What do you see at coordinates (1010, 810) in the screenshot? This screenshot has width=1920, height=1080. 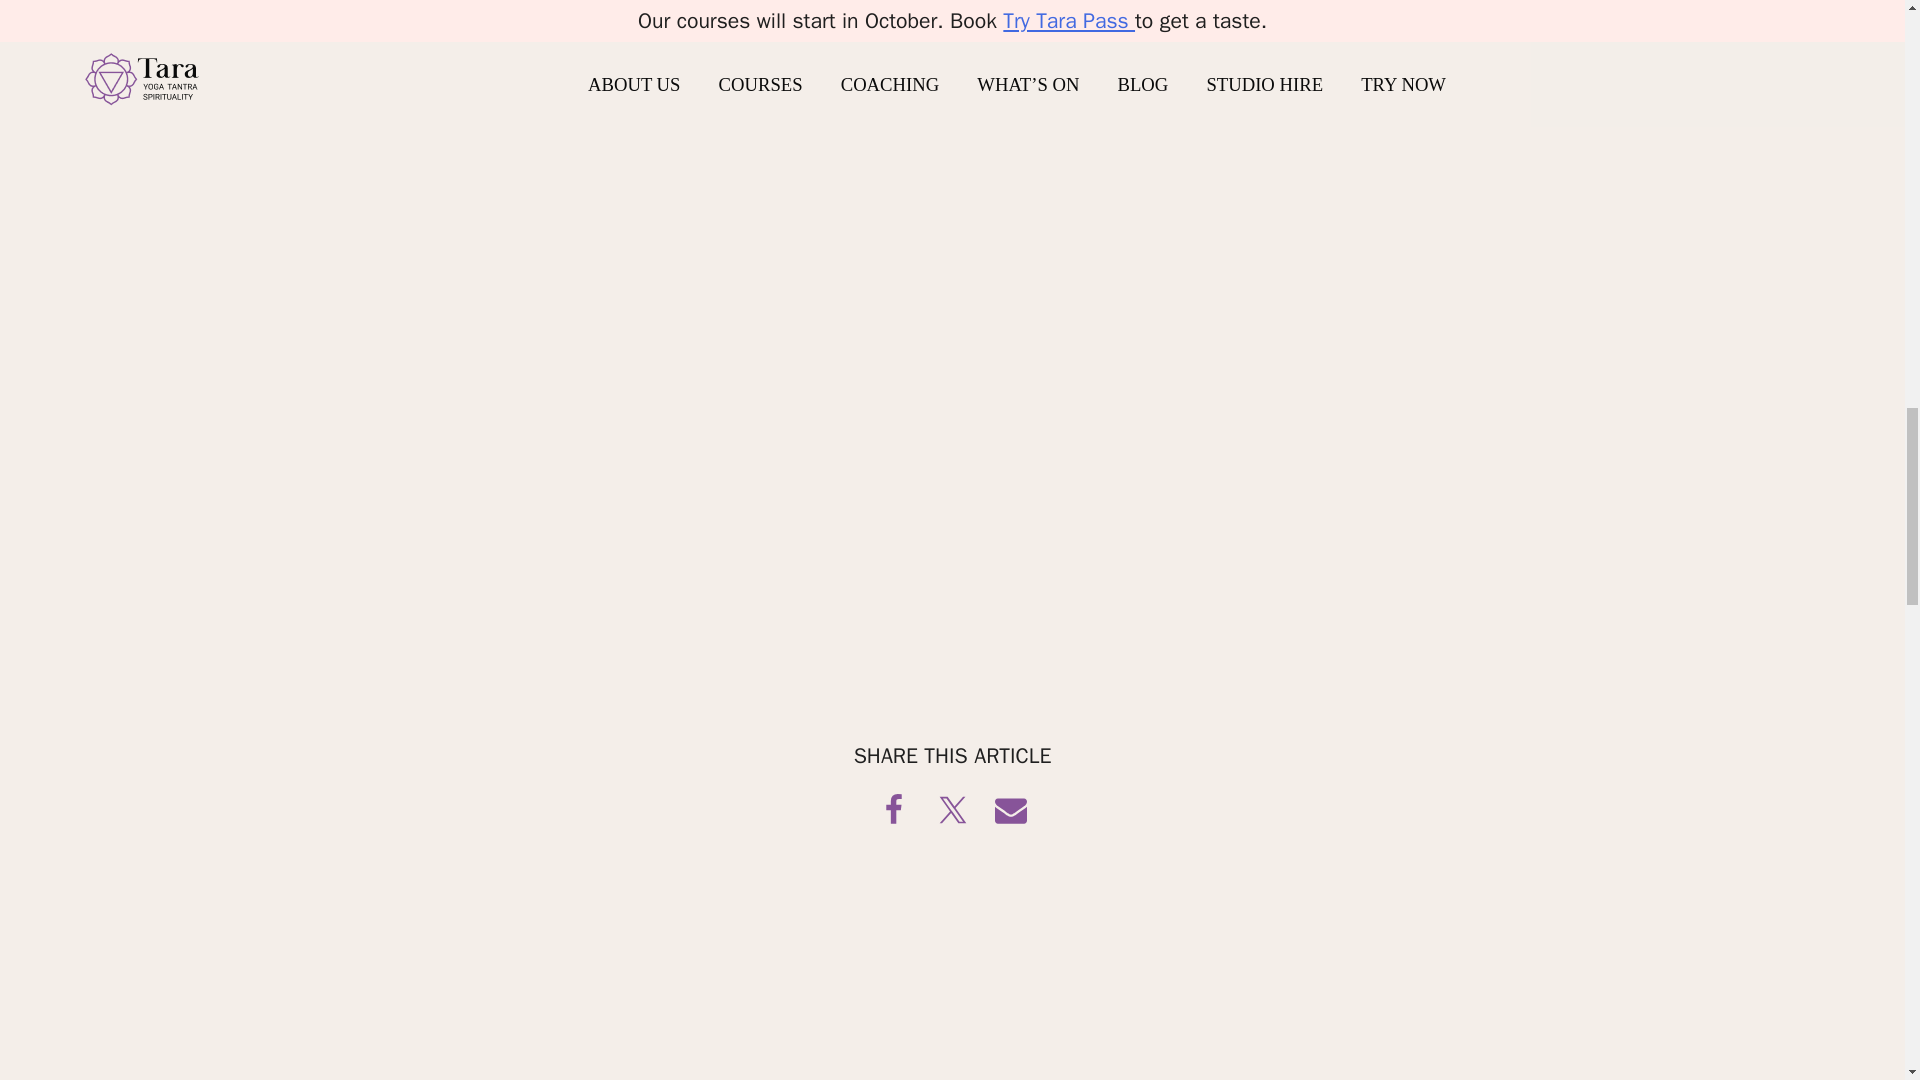 I see `Share via Email` at bounding box center [1010, 810].